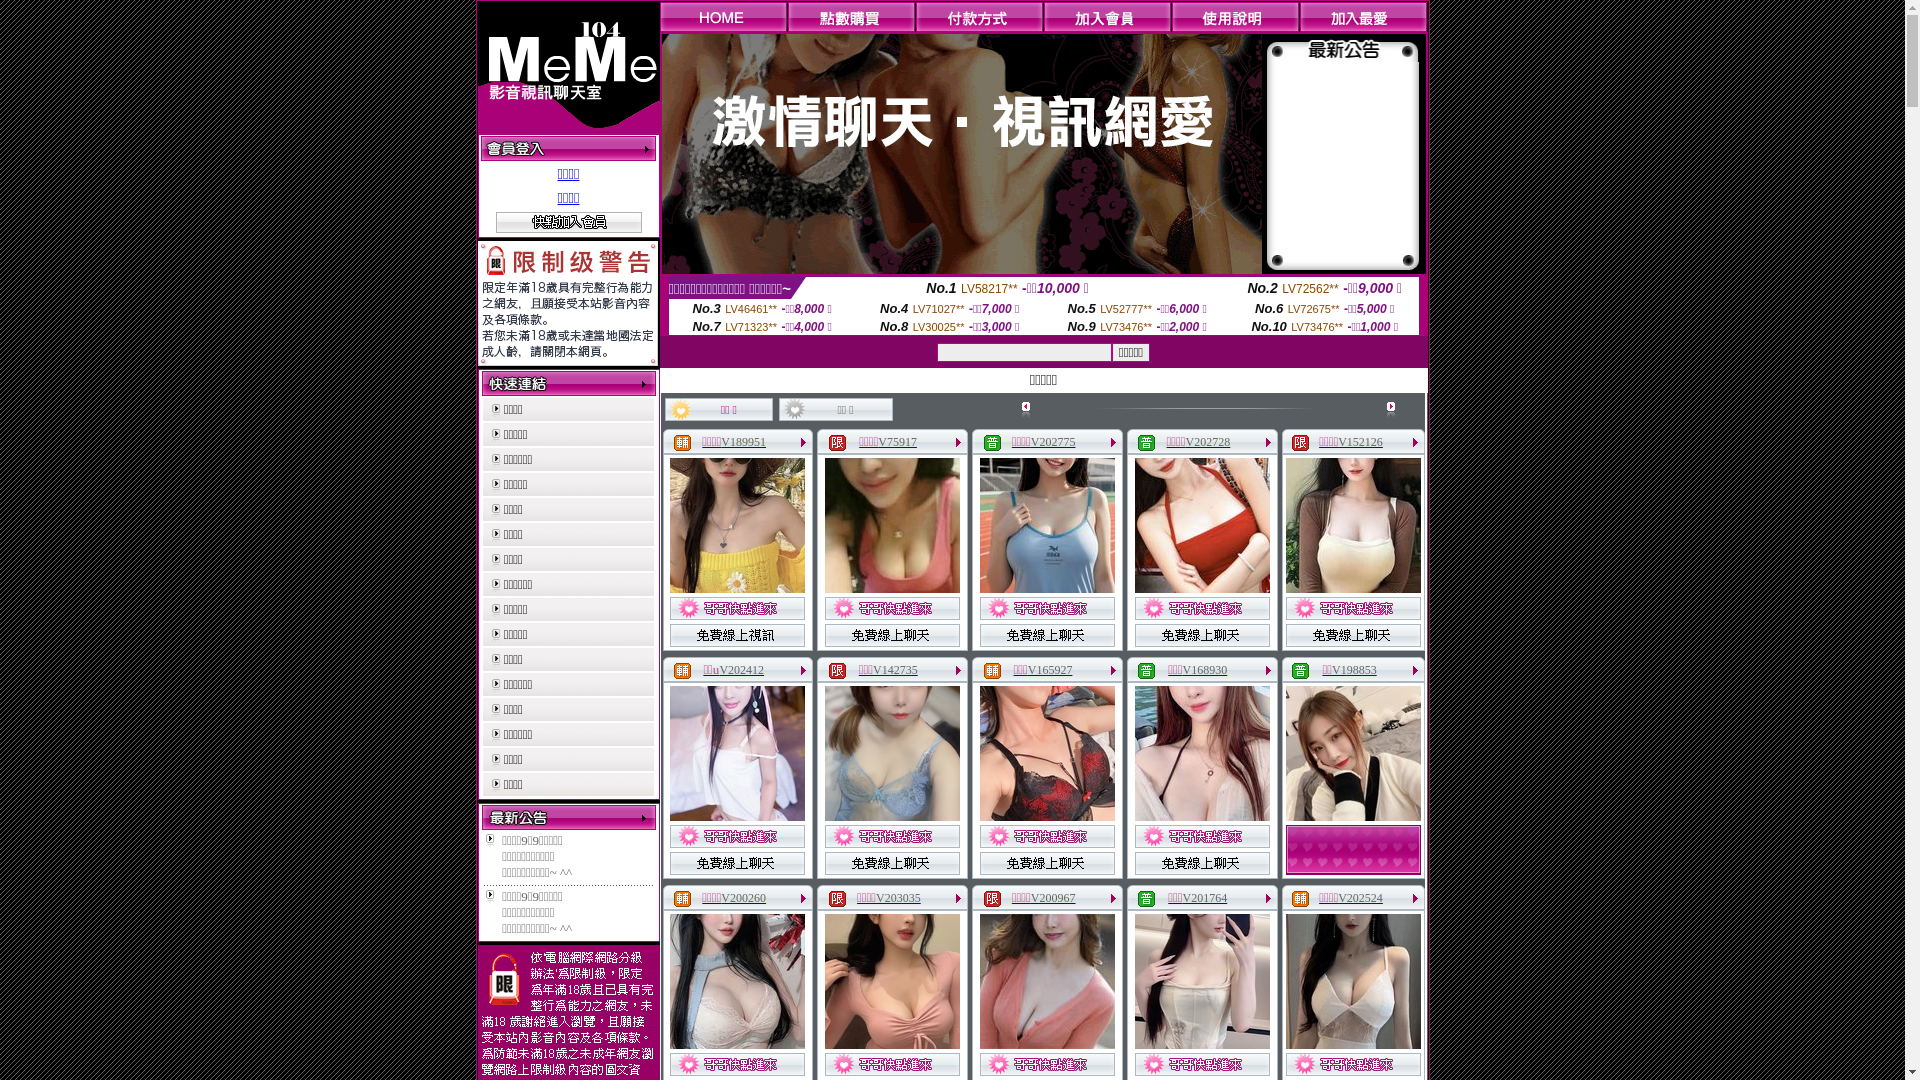 Image resolution: width=1920 pixels, height=1080 pixels. What do you see at coordinates (1360, 898) in the screenshot?
I see `V202524` at bounding box center [1360, 898].